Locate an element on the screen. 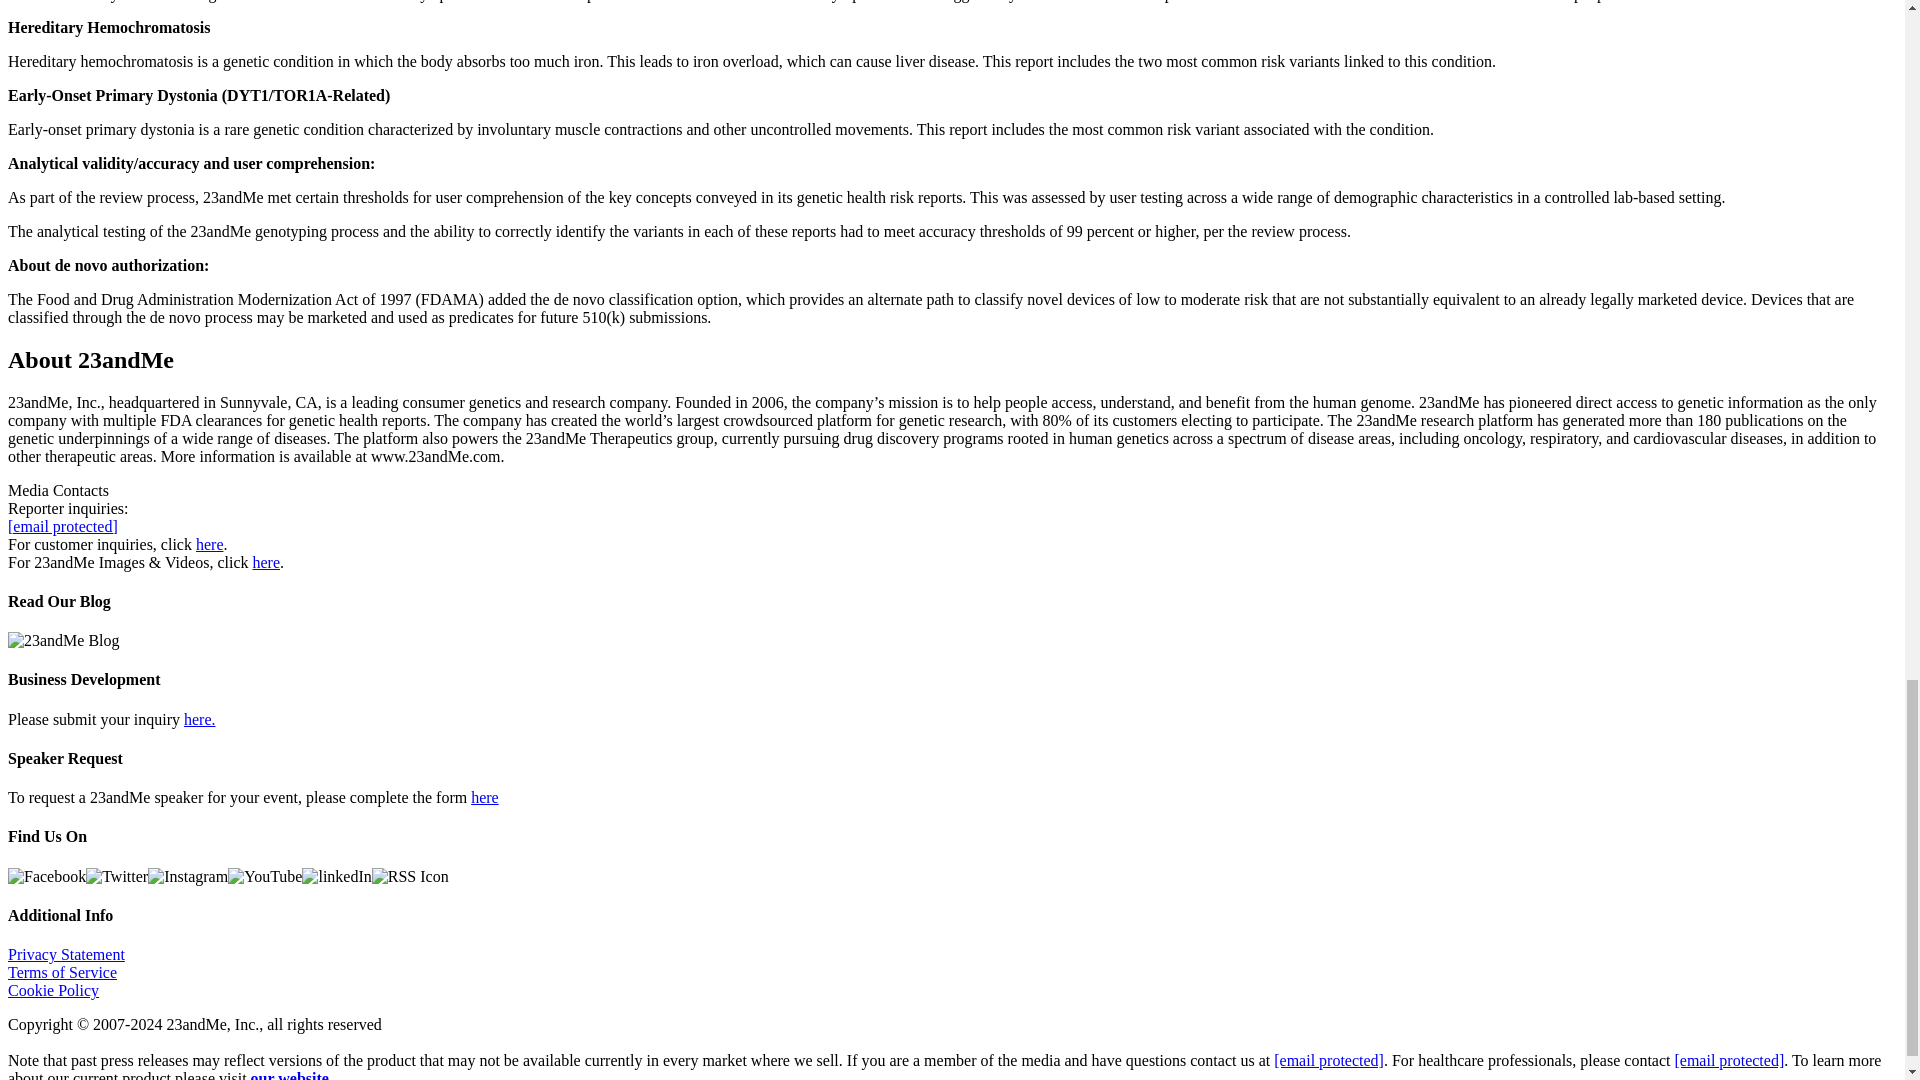 This screenshot has width=1920, height=1080. here is located at coordinates (266, 561).